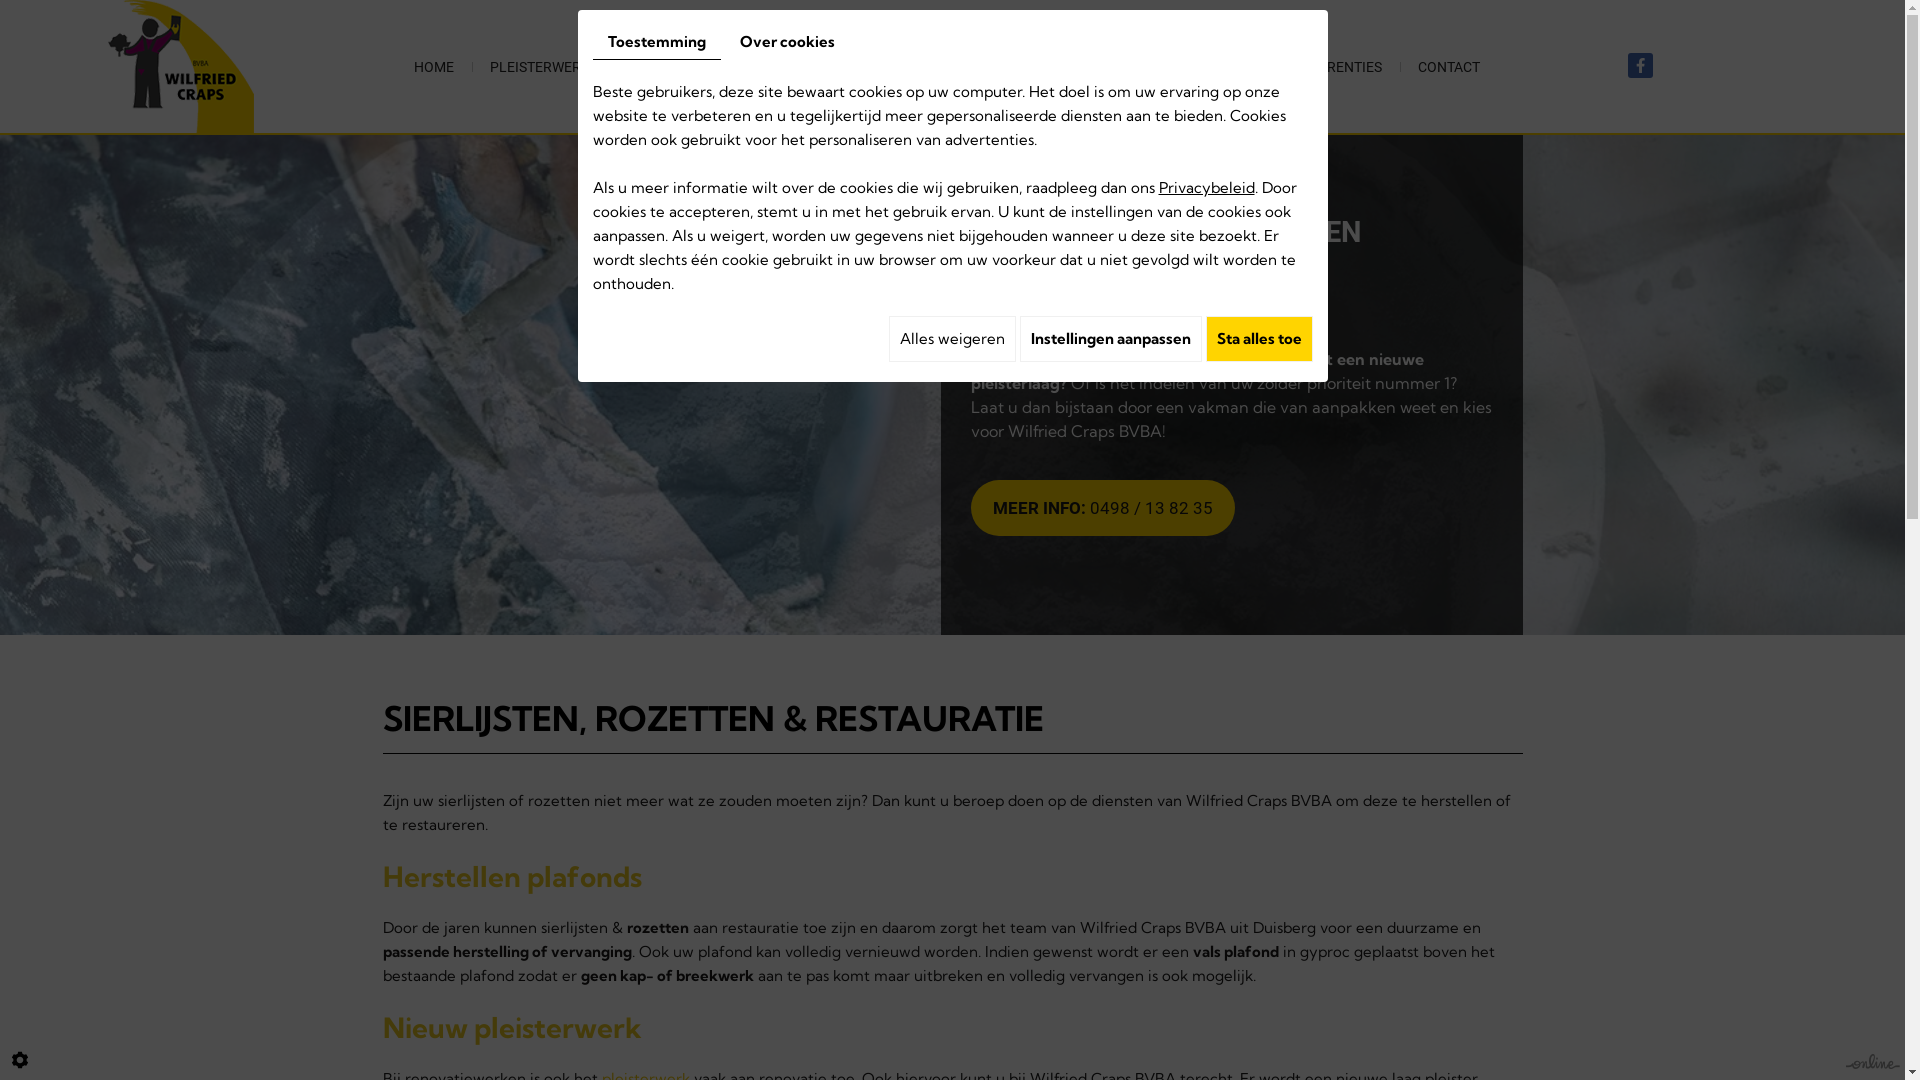 Image resolution: width=1920 pixels, height=1080 pixels. I want to click on MEER INFO: 0498 / 13 82 35, so click(1103, 508).